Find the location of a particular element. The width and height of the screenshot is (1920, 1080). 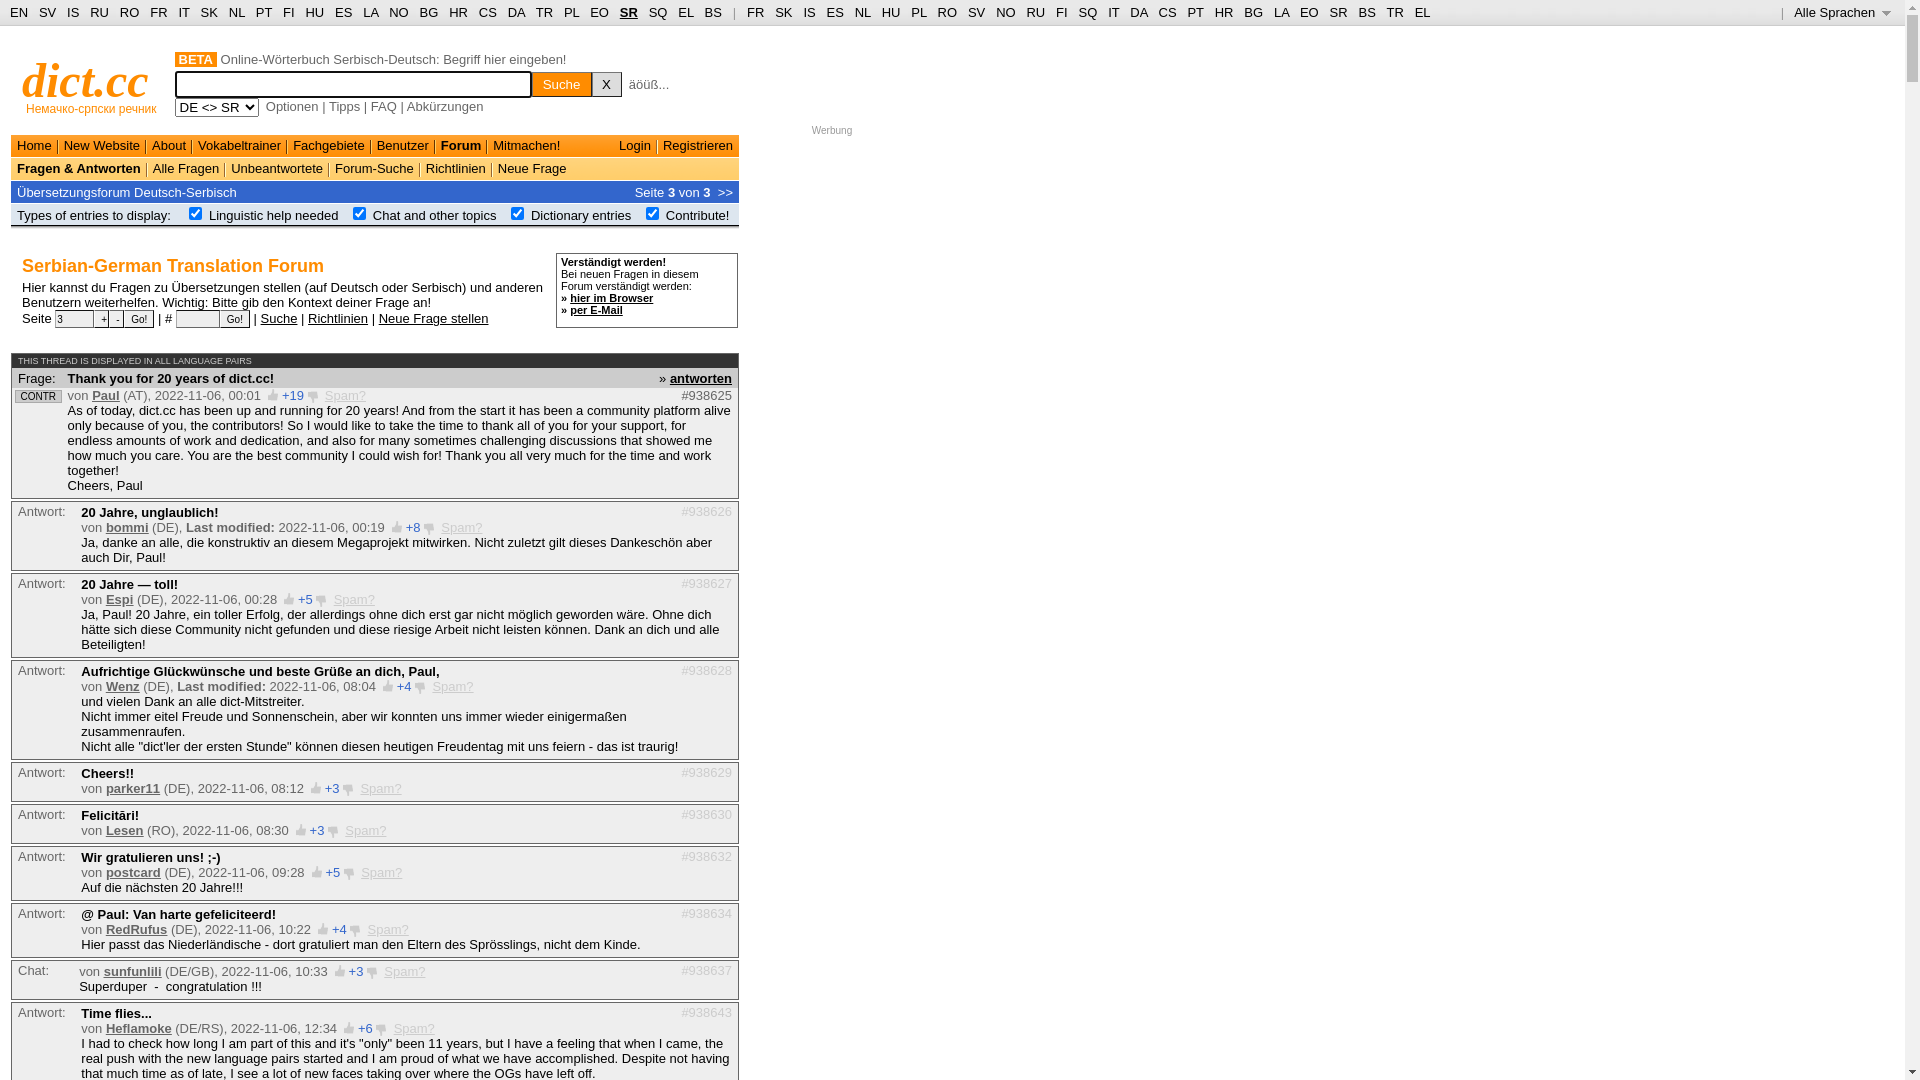

+4 is located at coordinates (340, 930).